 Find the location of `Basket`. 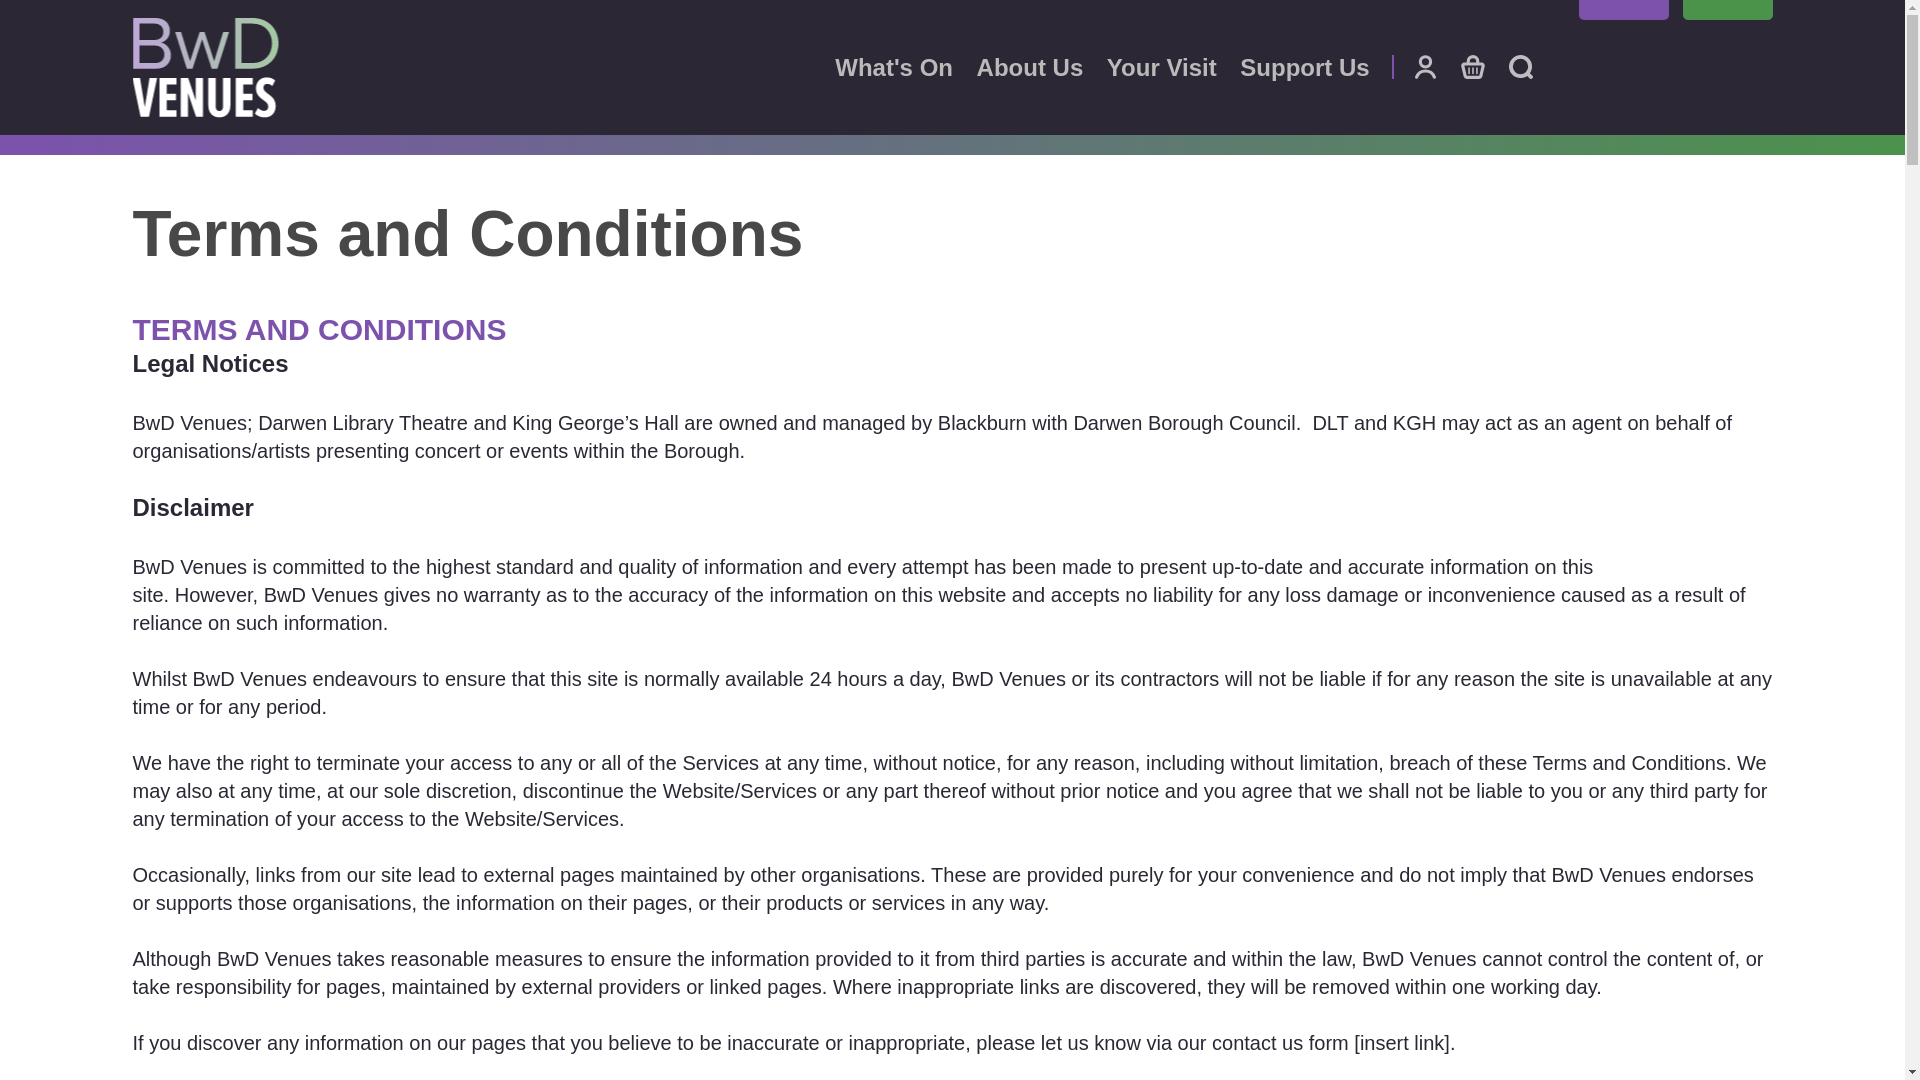

Basket is located at coordinates (1472, 66).